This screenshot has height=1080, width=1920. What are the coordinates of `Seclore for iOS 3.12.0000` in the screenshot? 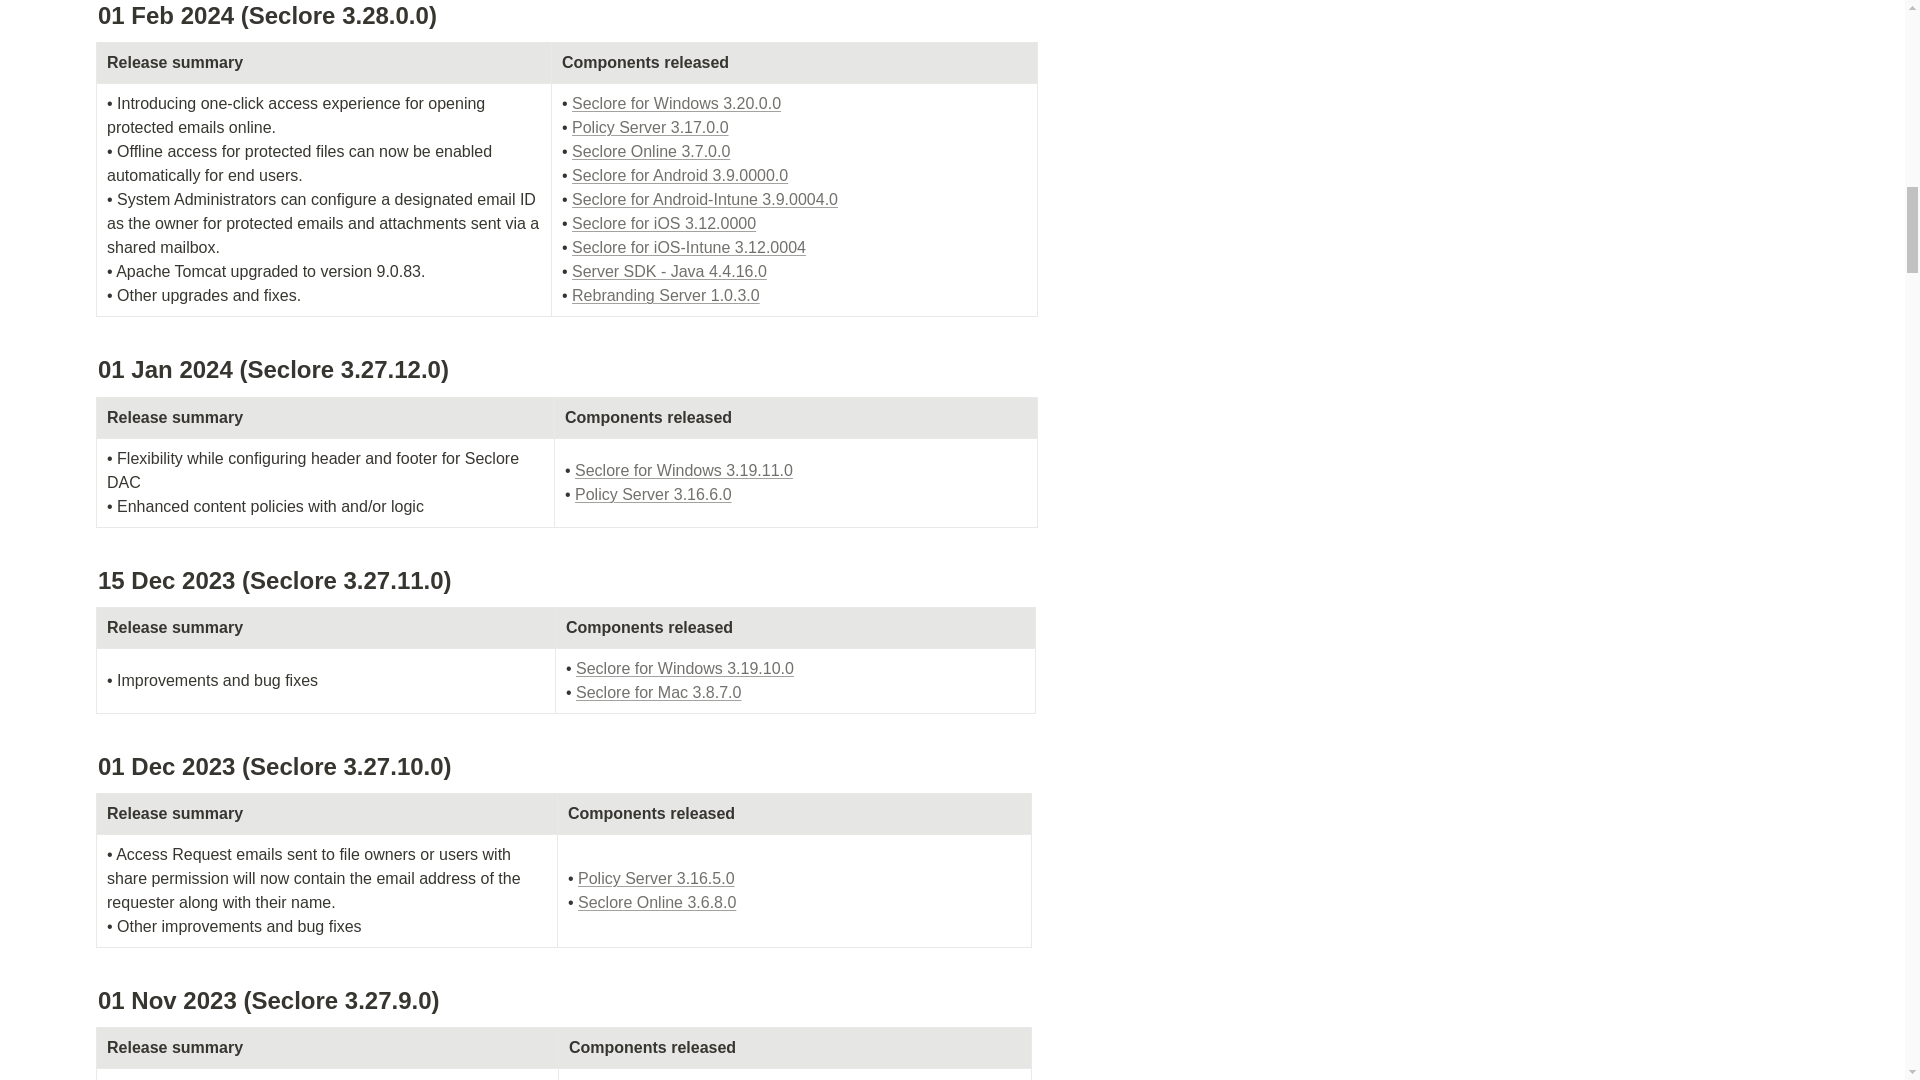 It's located at (664, 223).